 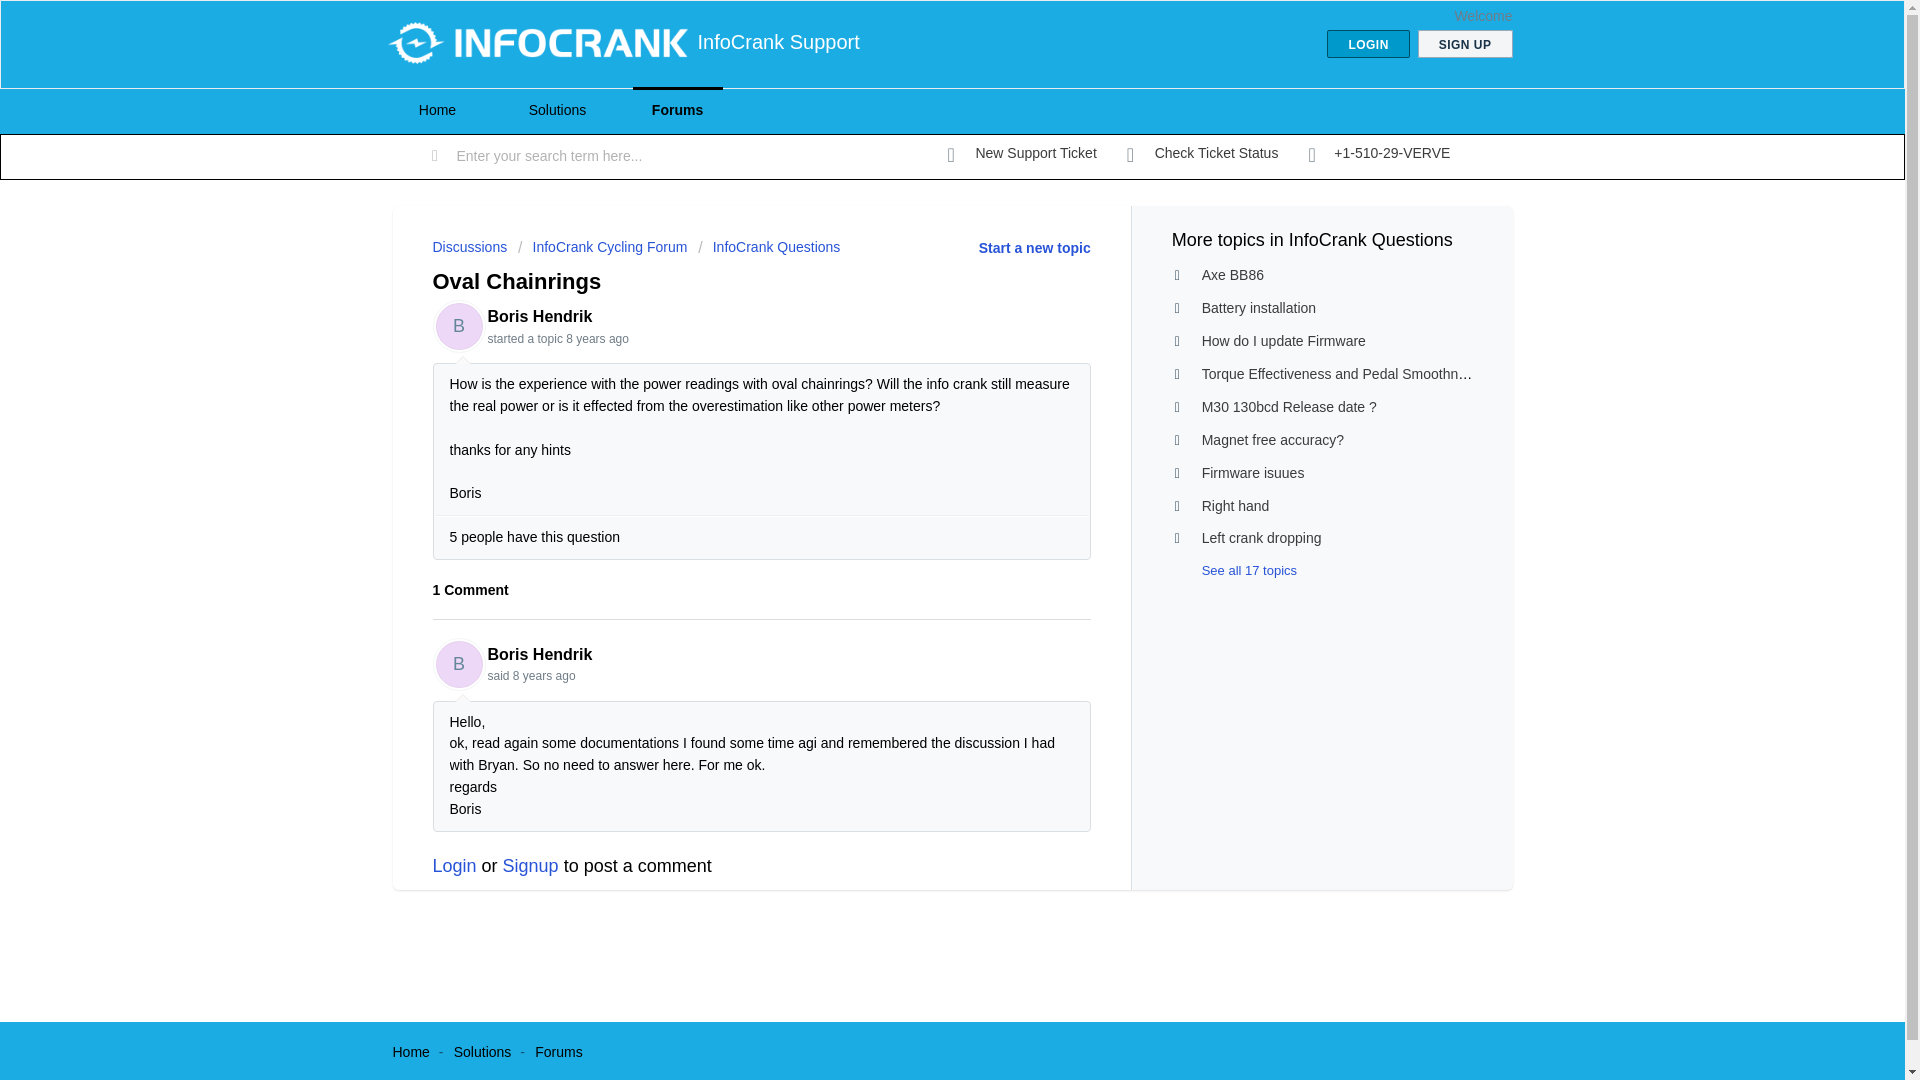 What do you see at coordinates (482, 1052) in the screenshot?
I see `Solutions` at bounding box center [482, 1052].